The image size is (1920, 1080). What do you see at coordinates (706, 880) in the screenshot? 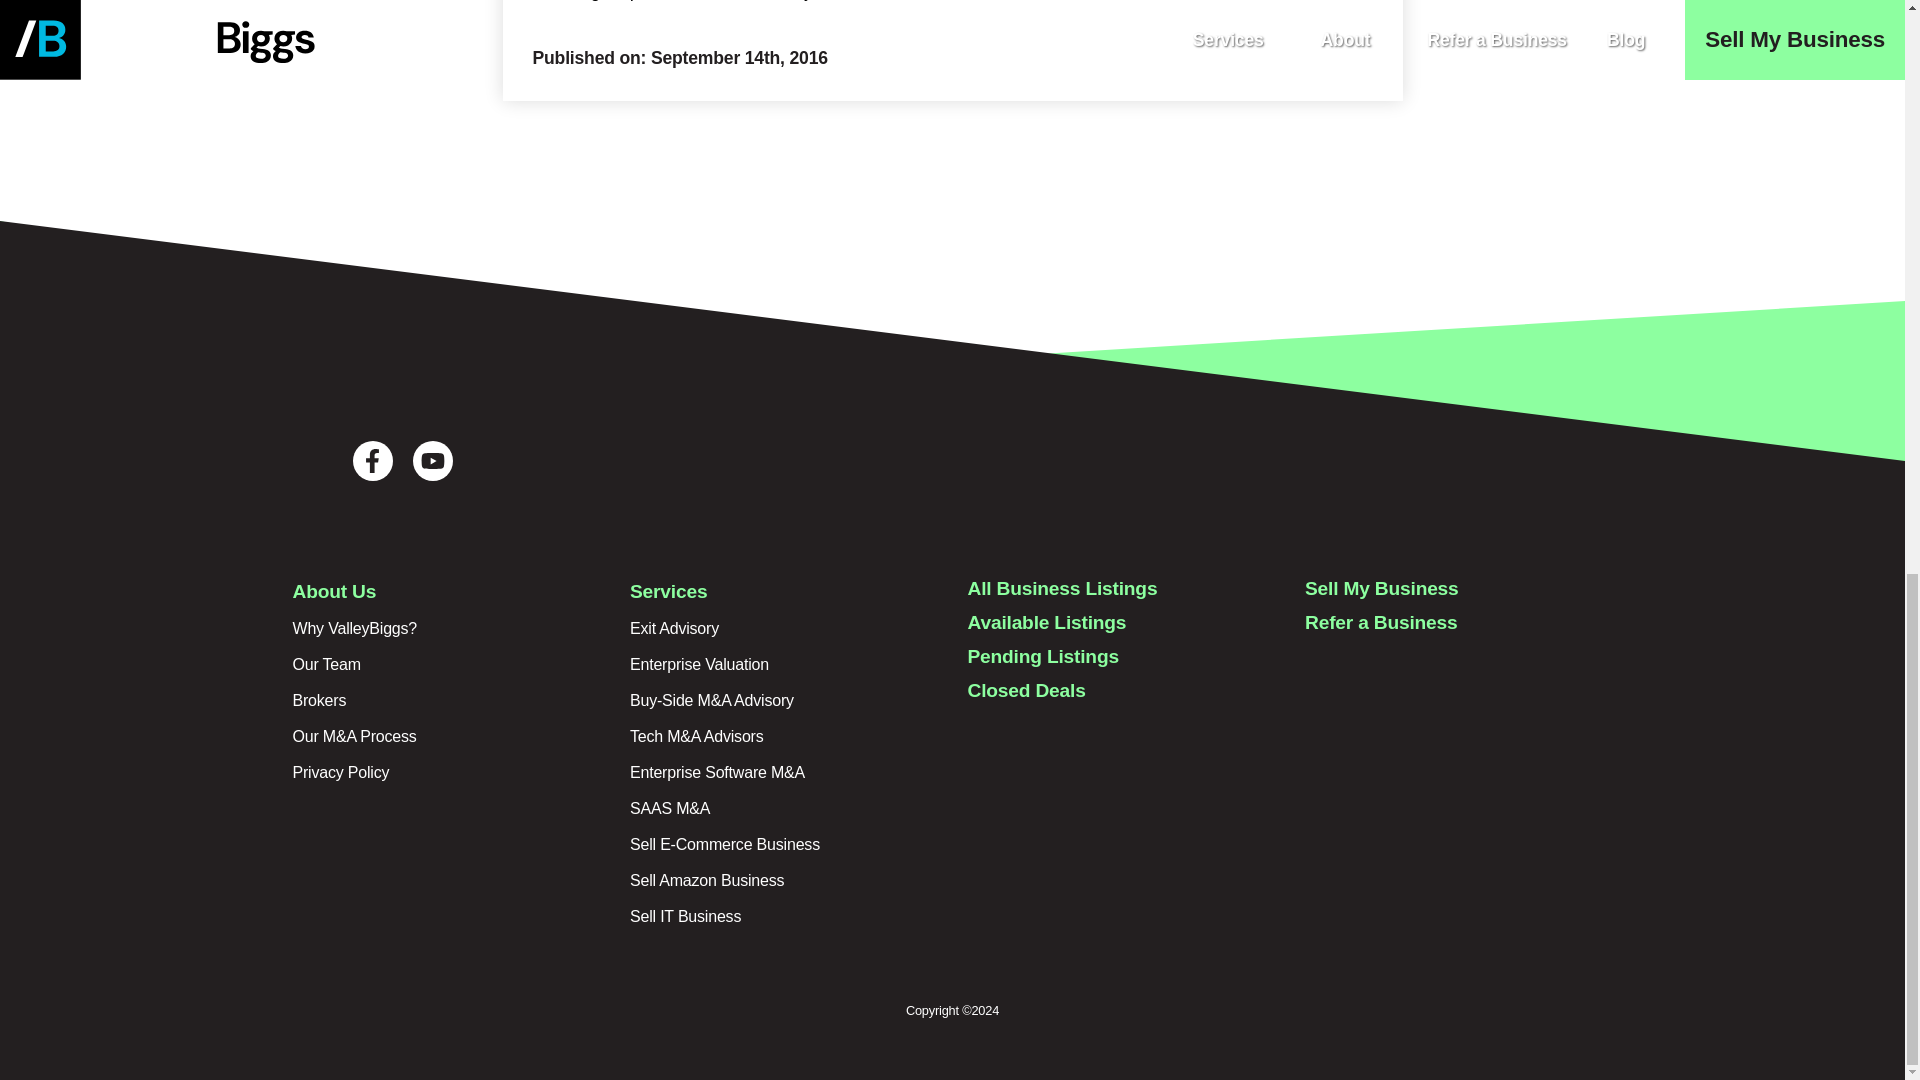
I see `Sell Amazon Business` at bounding box center [706, 880].